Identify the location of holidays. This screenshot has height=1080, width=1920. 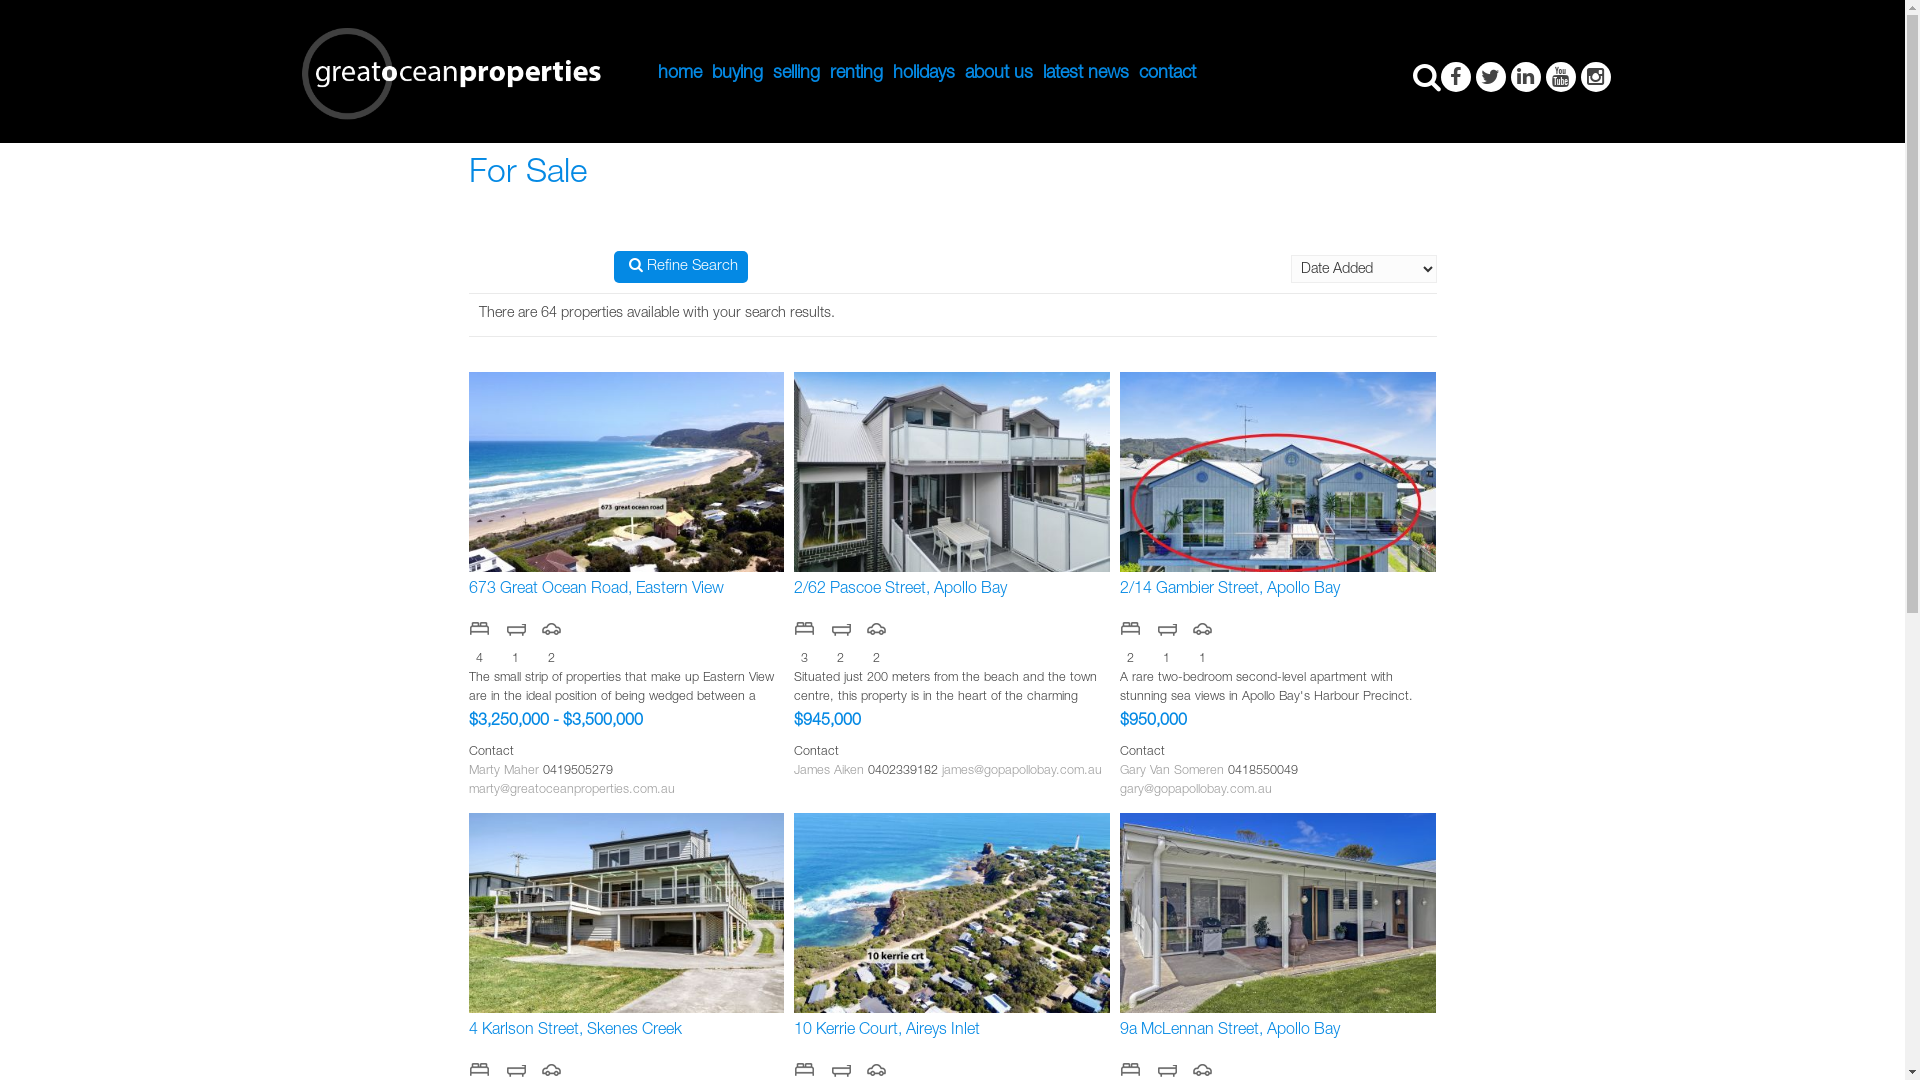
(924, 74).